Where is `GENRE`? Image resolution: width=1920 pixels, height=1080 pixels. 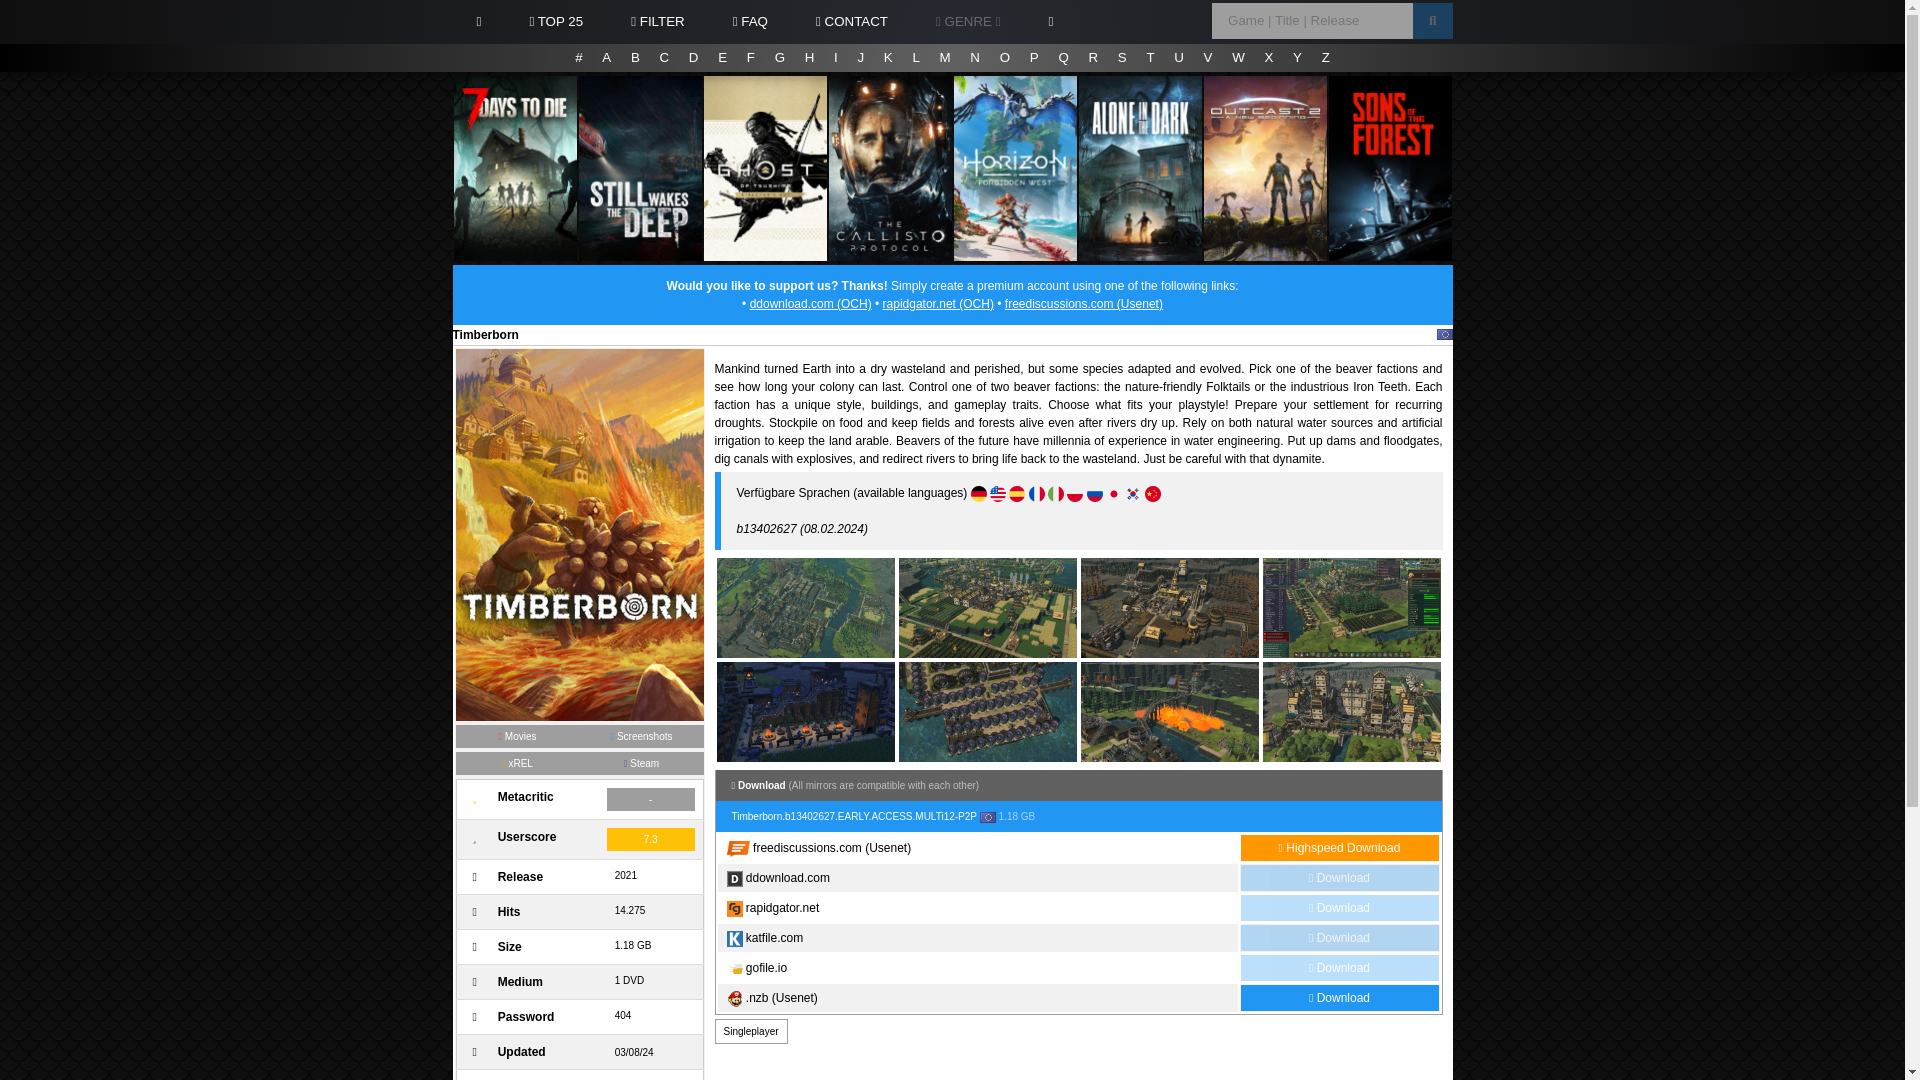 GENRE is located at coordinates (968, 22).